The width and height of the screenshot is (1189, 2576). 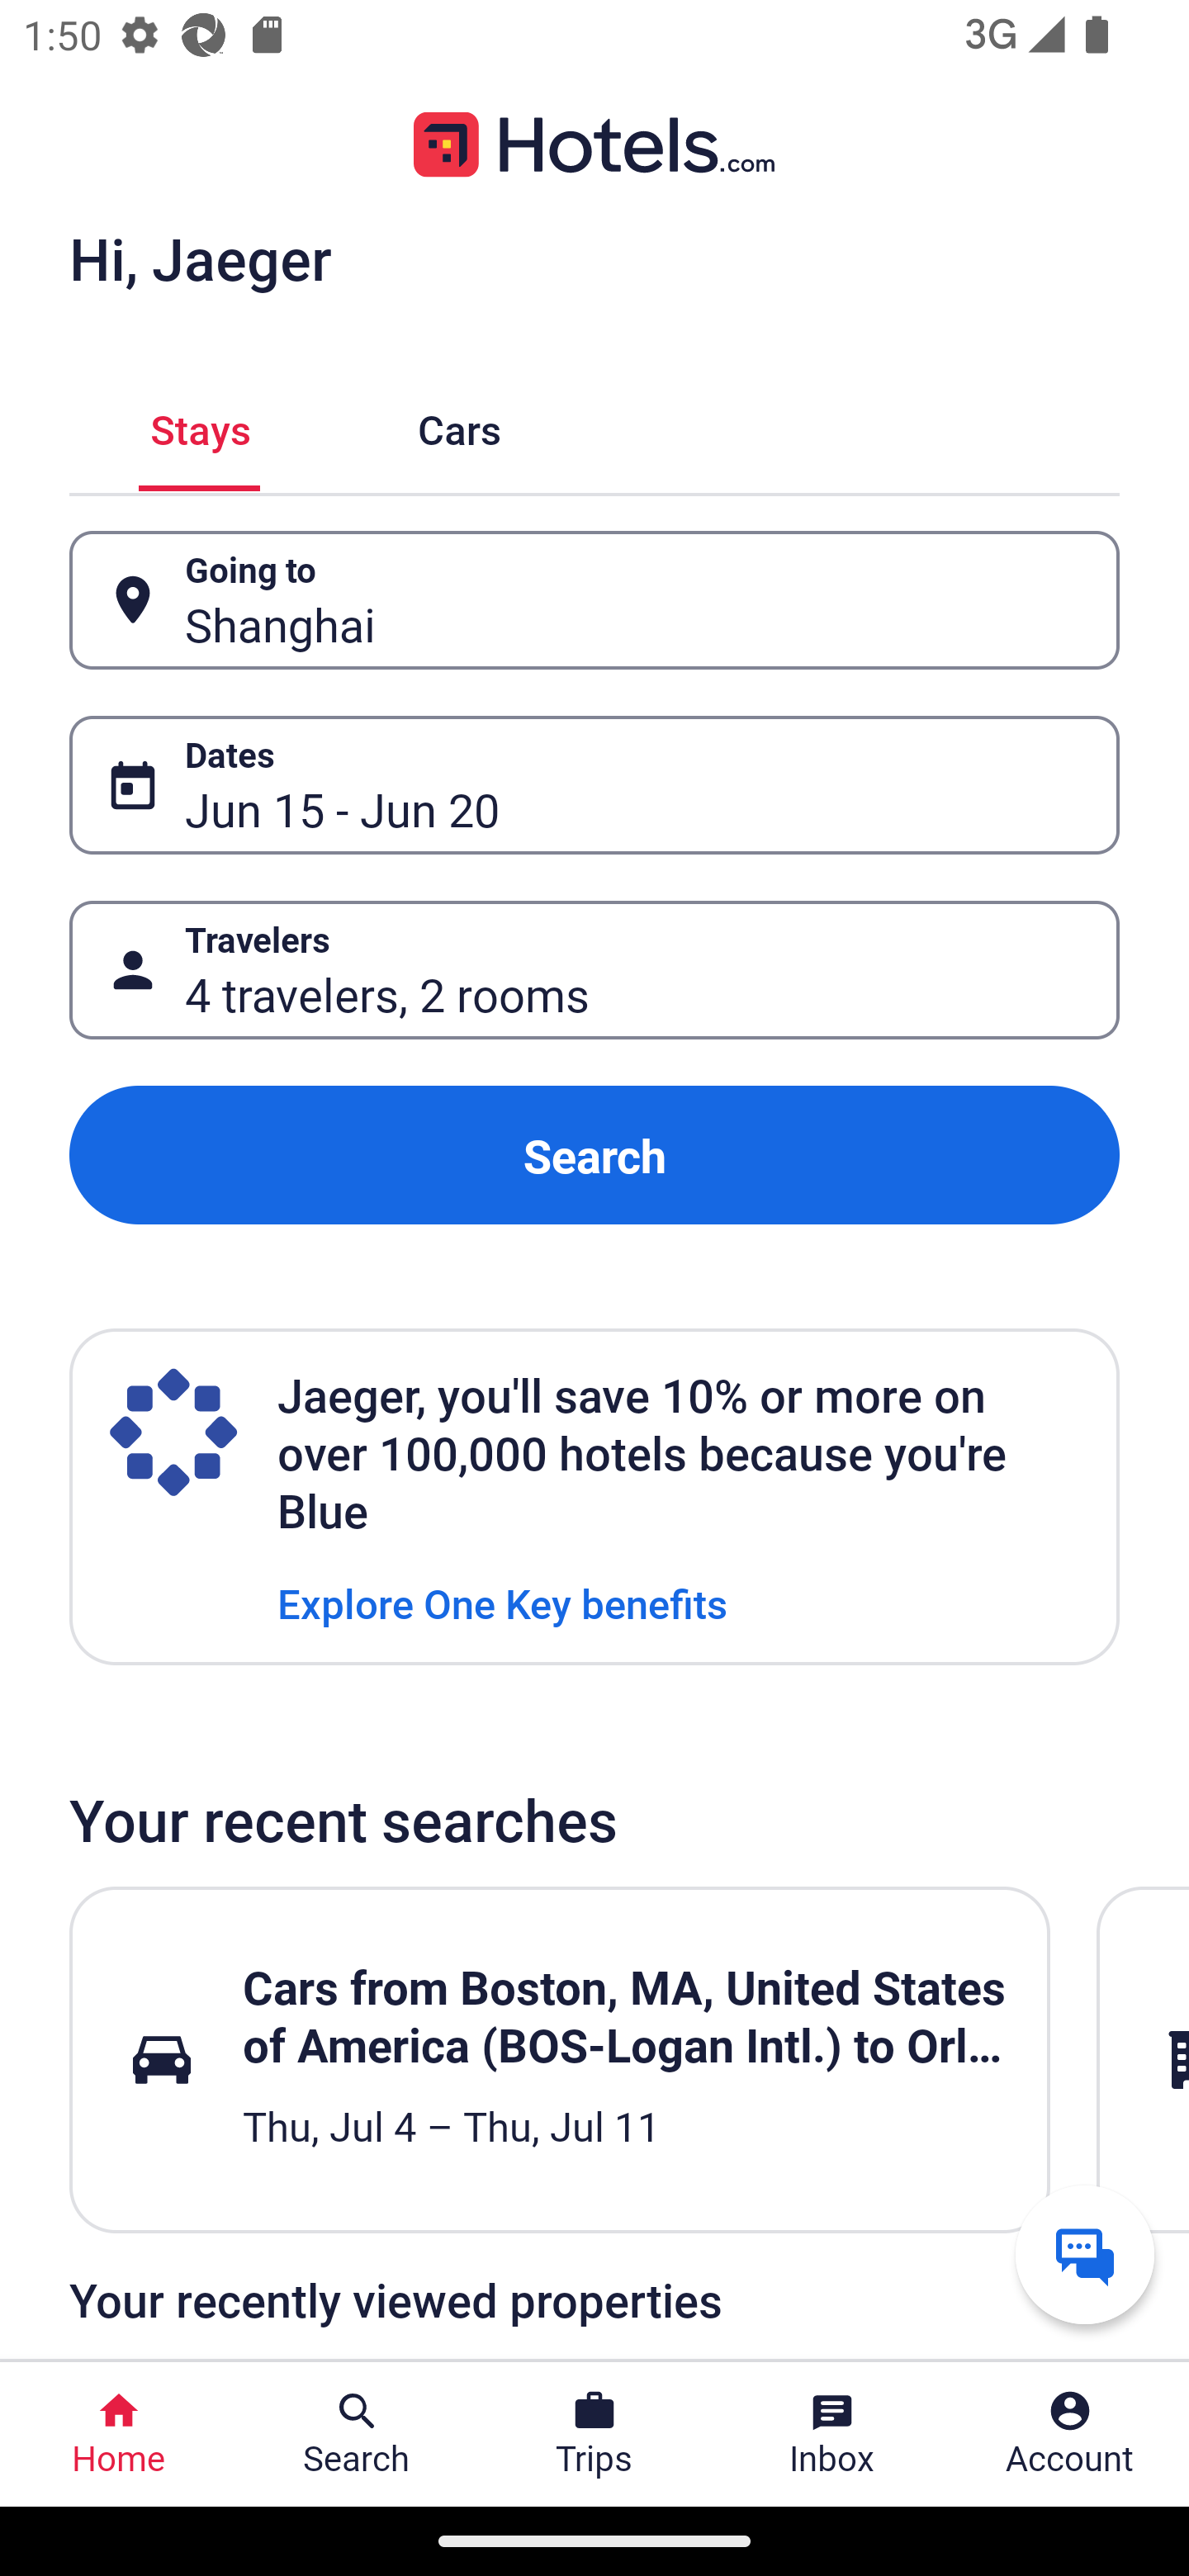 What do you see at coordinates (594, 599) in the screenshot?
I see `Going to Button Shanghai` at bounding box center [594, 599].